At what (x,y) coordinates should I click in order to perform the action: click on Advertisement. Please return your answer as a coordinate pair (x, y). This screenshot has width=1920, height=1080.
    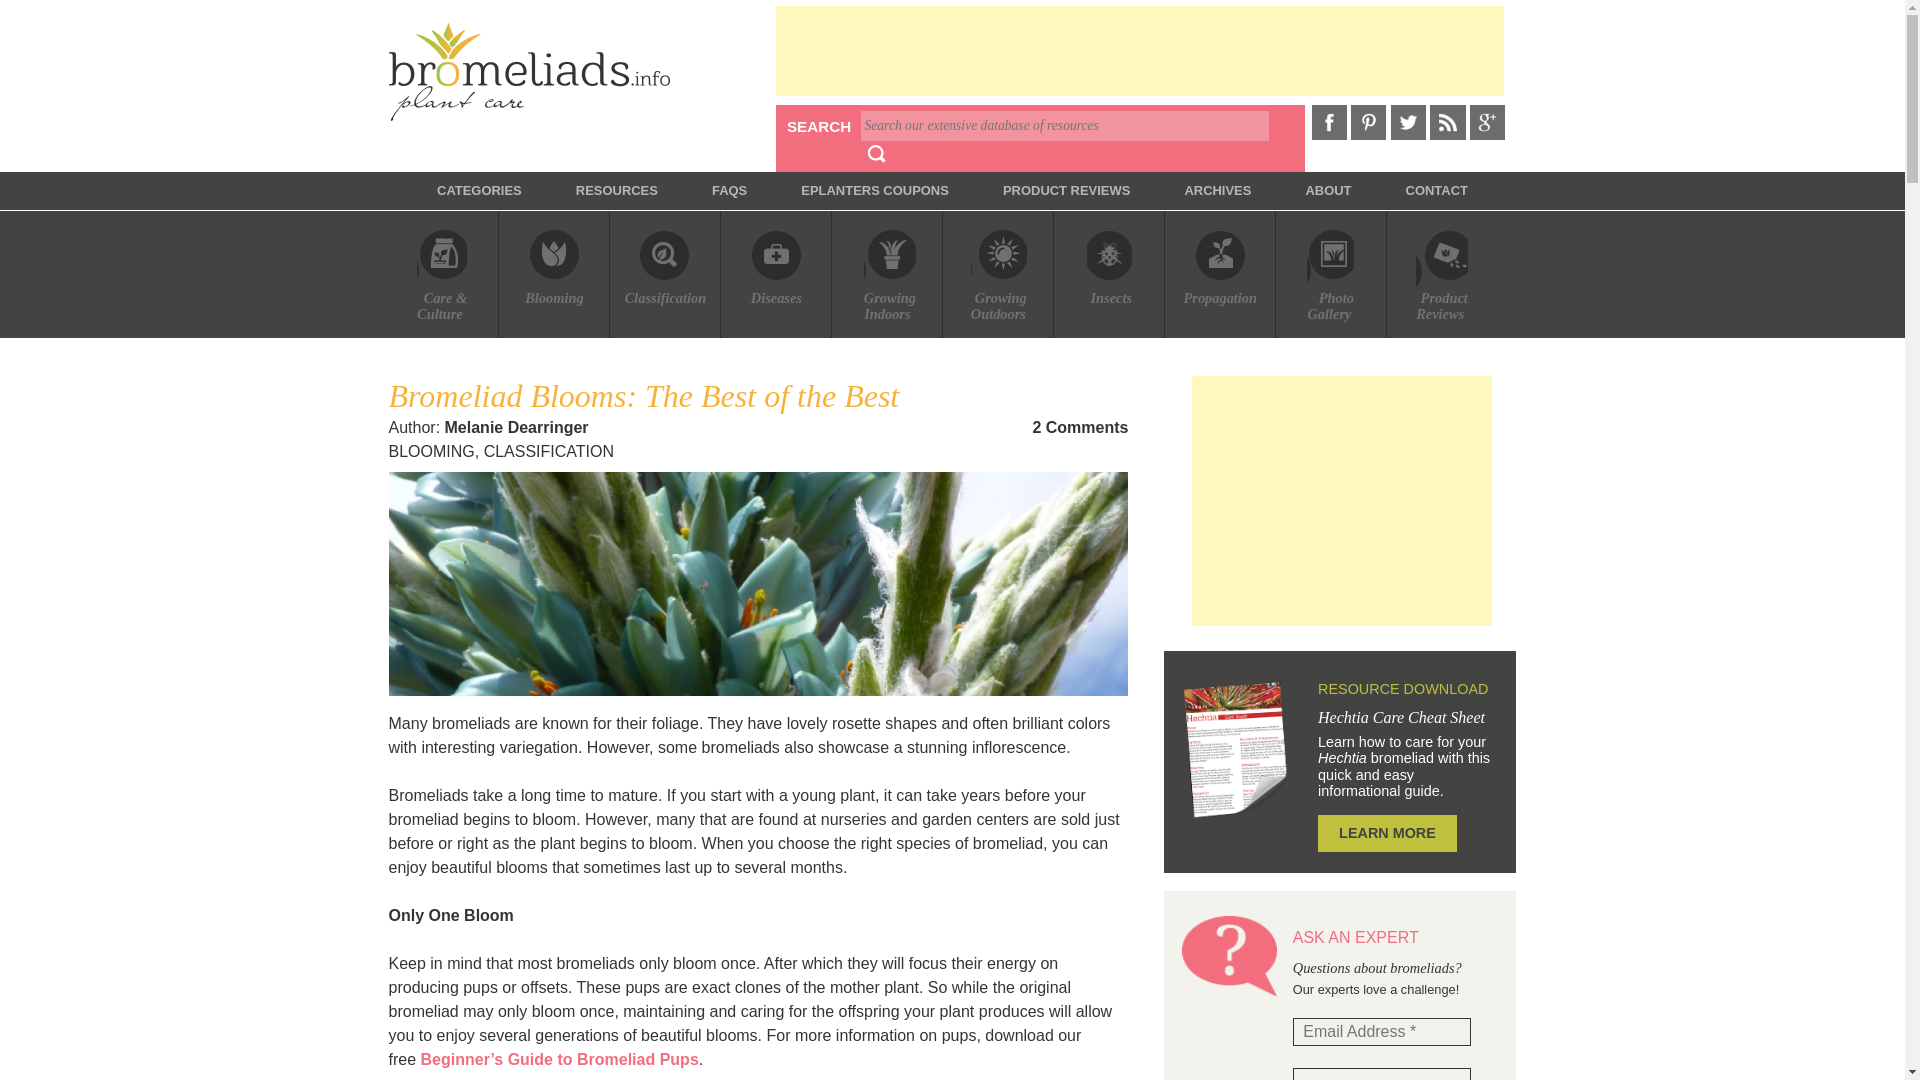
    Looking at the image, I should click on (1342, 500).